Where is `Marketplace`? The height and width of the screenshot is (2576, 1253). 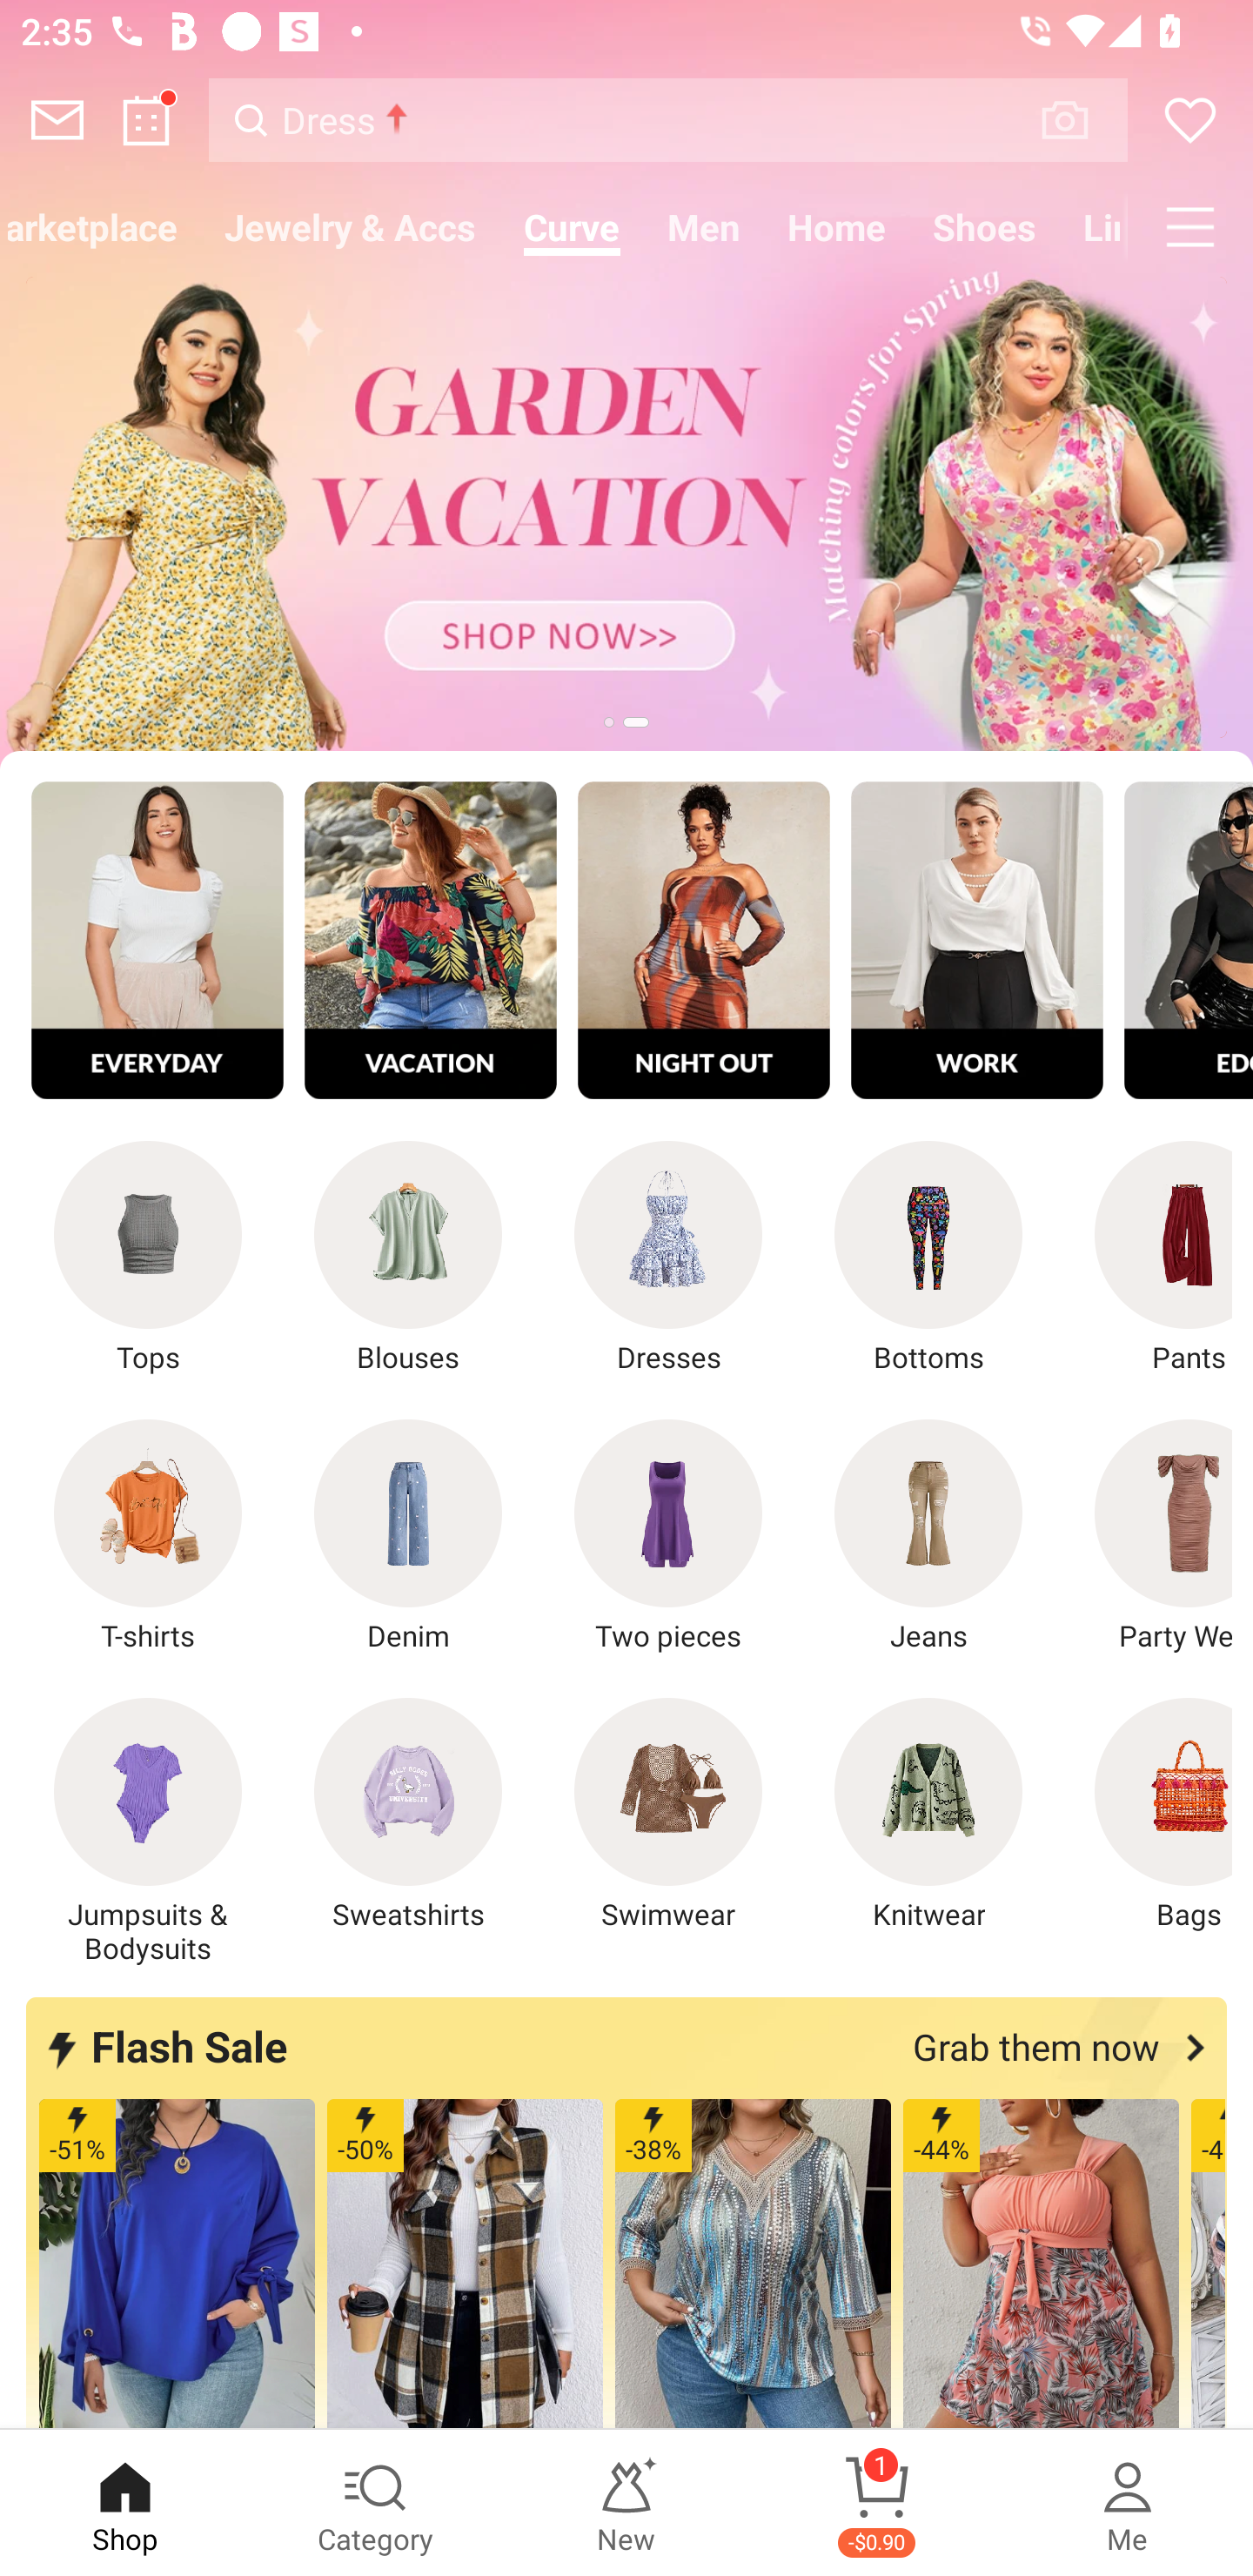 Marketplace is located at coordinates (100, 226).